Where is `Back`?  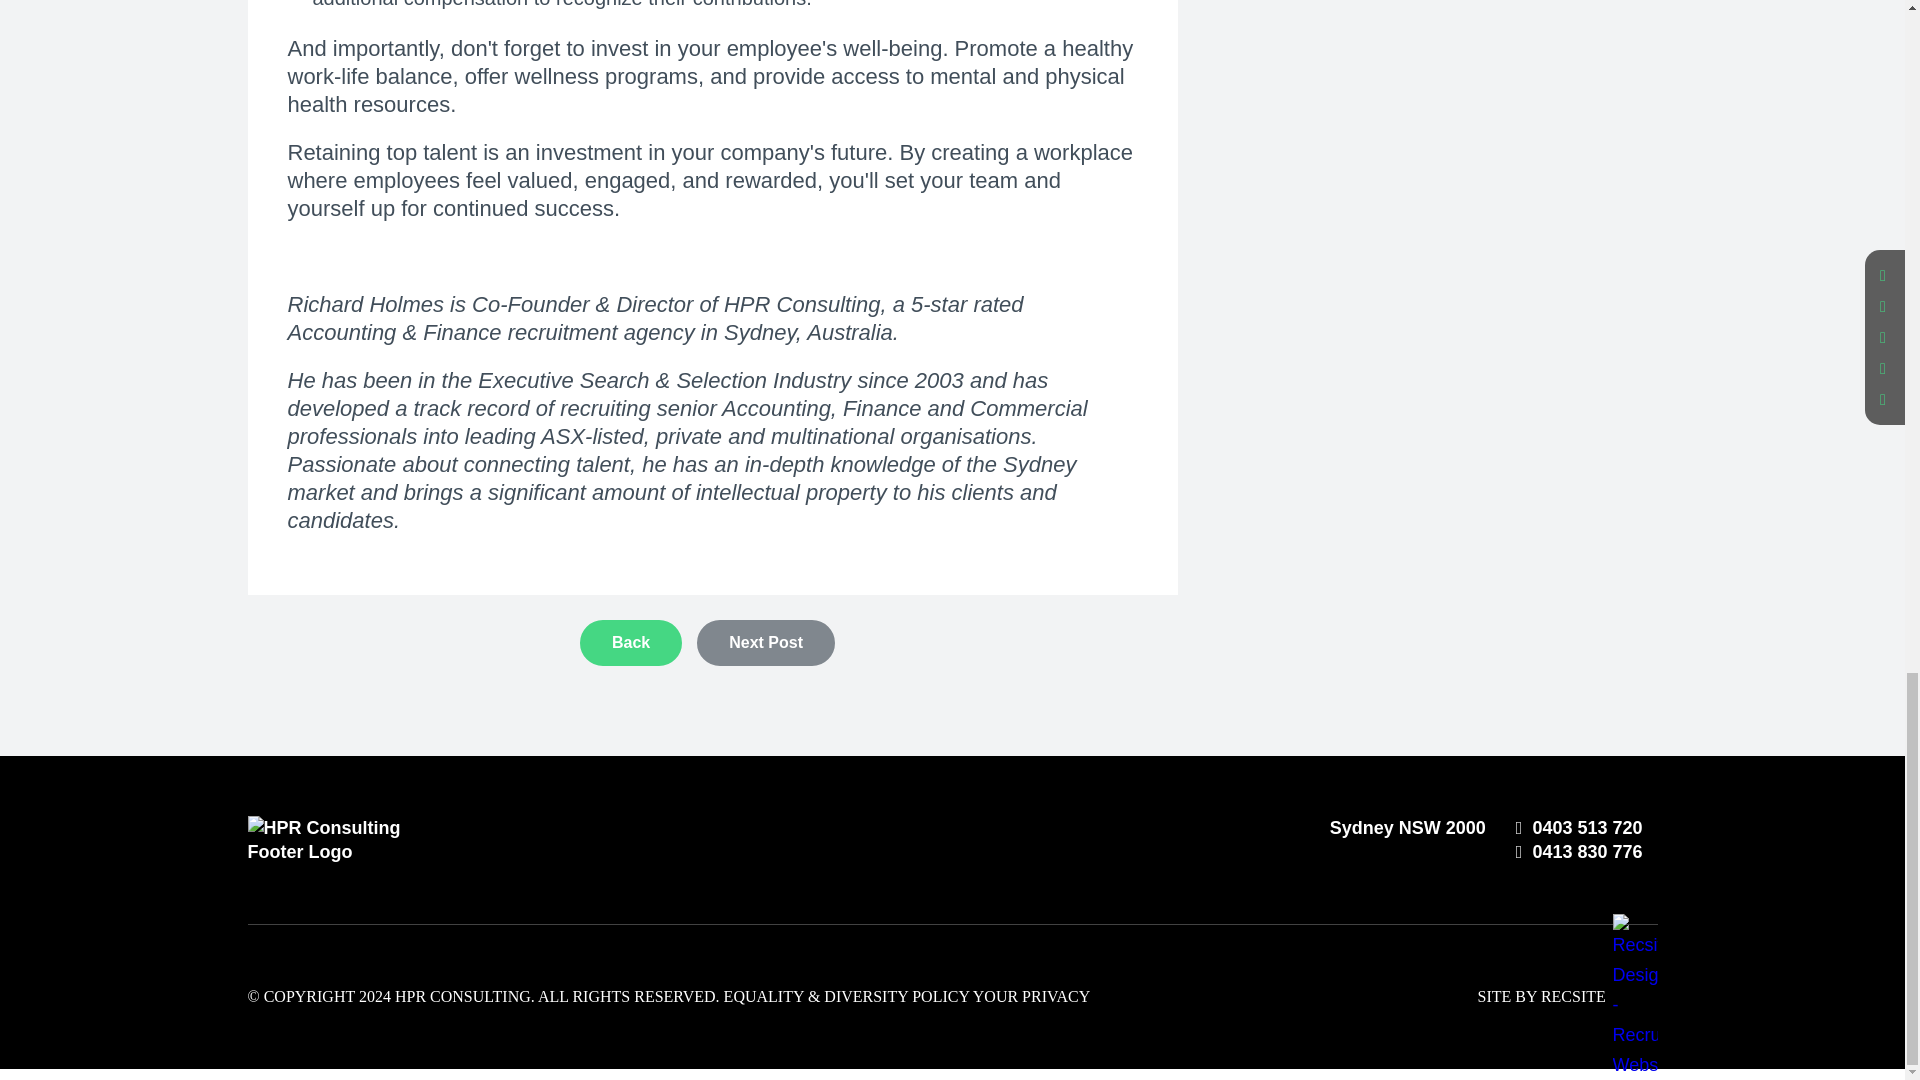
Back is located at coordinates (630, 642).